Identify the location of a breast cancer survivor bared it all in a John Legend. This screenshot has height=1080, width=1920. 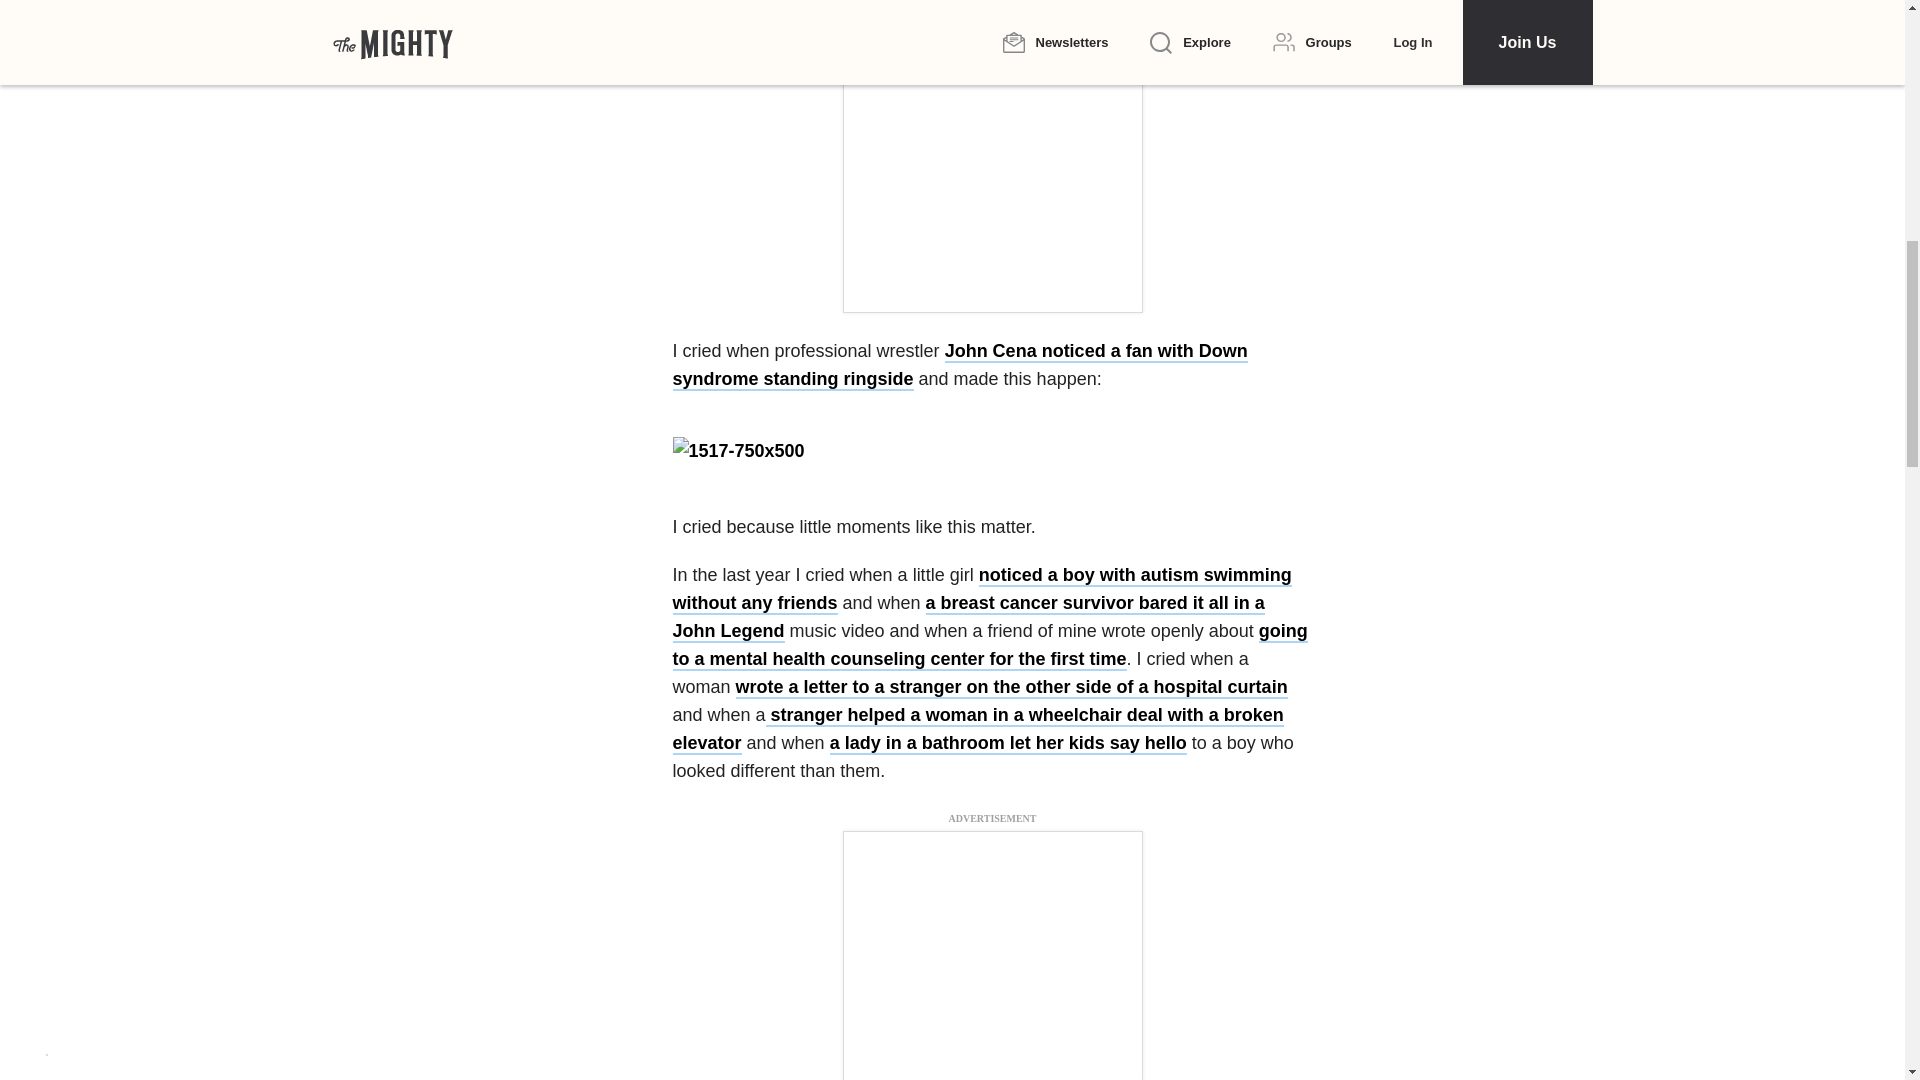
(968, 617).